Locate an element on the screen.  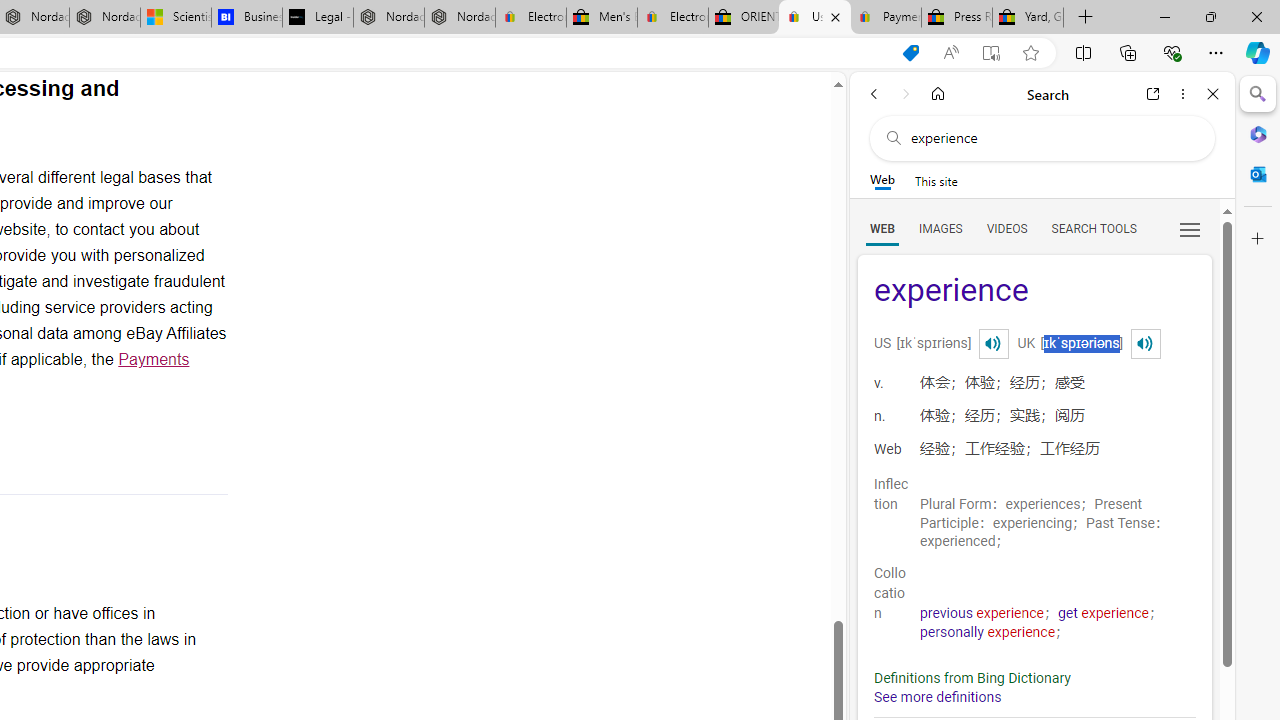
Open link in new tab is located at coordinates (1153, 94).